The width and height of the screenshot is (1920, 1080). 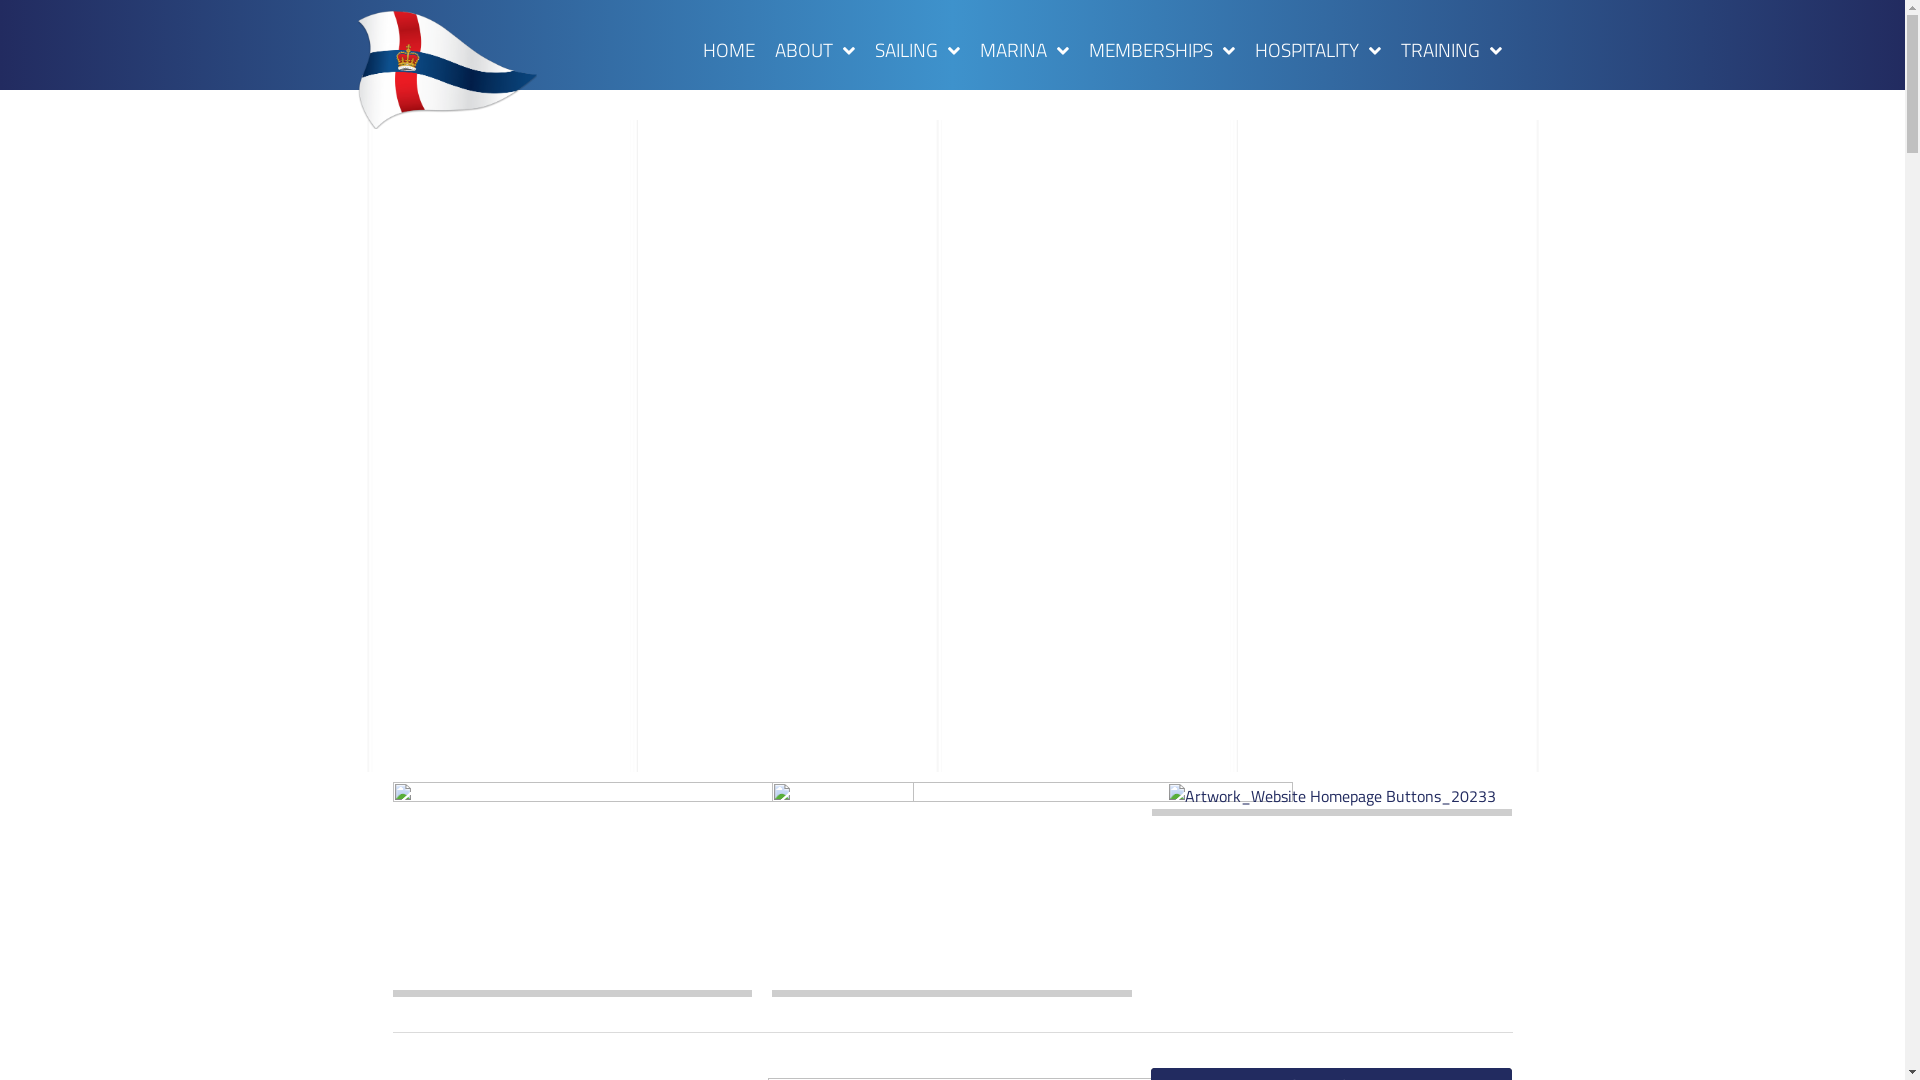 I want to click on Artwork_Website Homepage Buttons_20233, so click(x=1332, y=797).